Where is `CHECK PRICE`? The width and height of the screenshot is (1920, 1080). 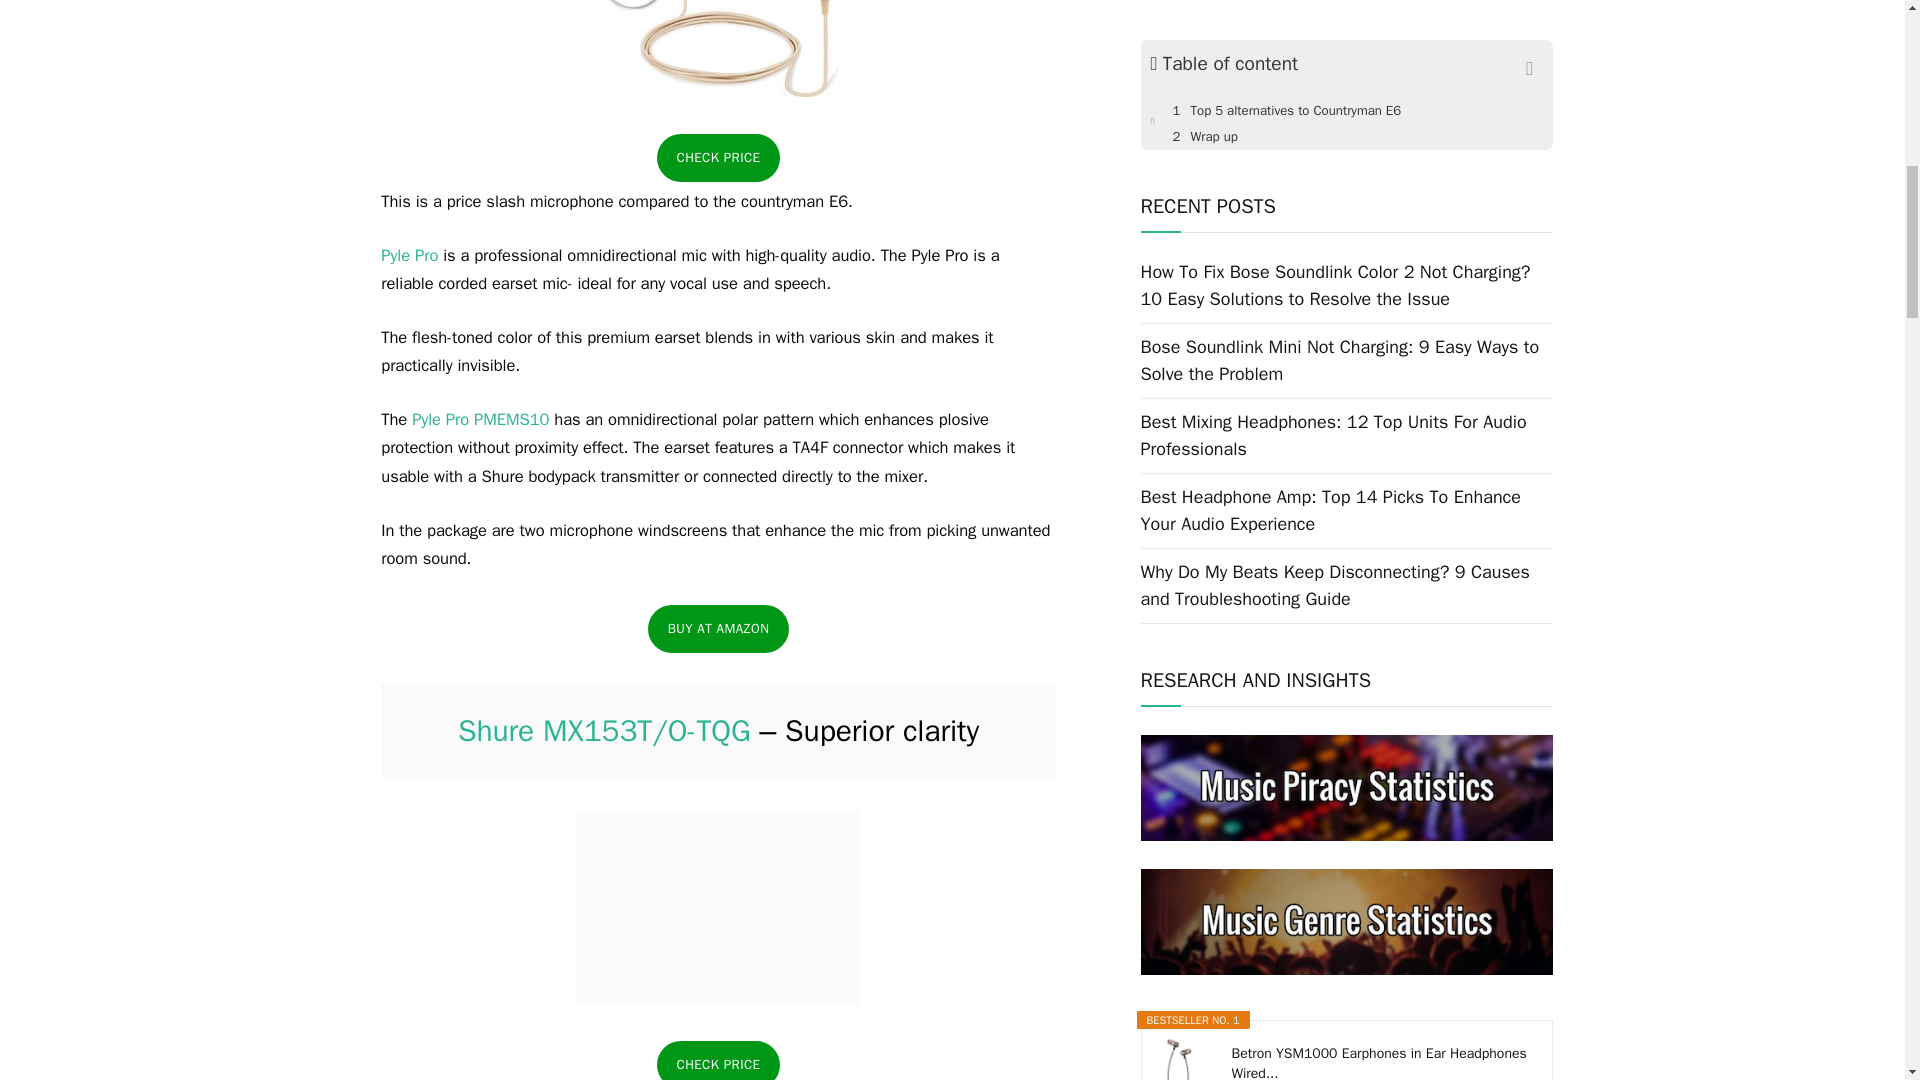
CHECK PRICE is located at coordinates (718, 1060).